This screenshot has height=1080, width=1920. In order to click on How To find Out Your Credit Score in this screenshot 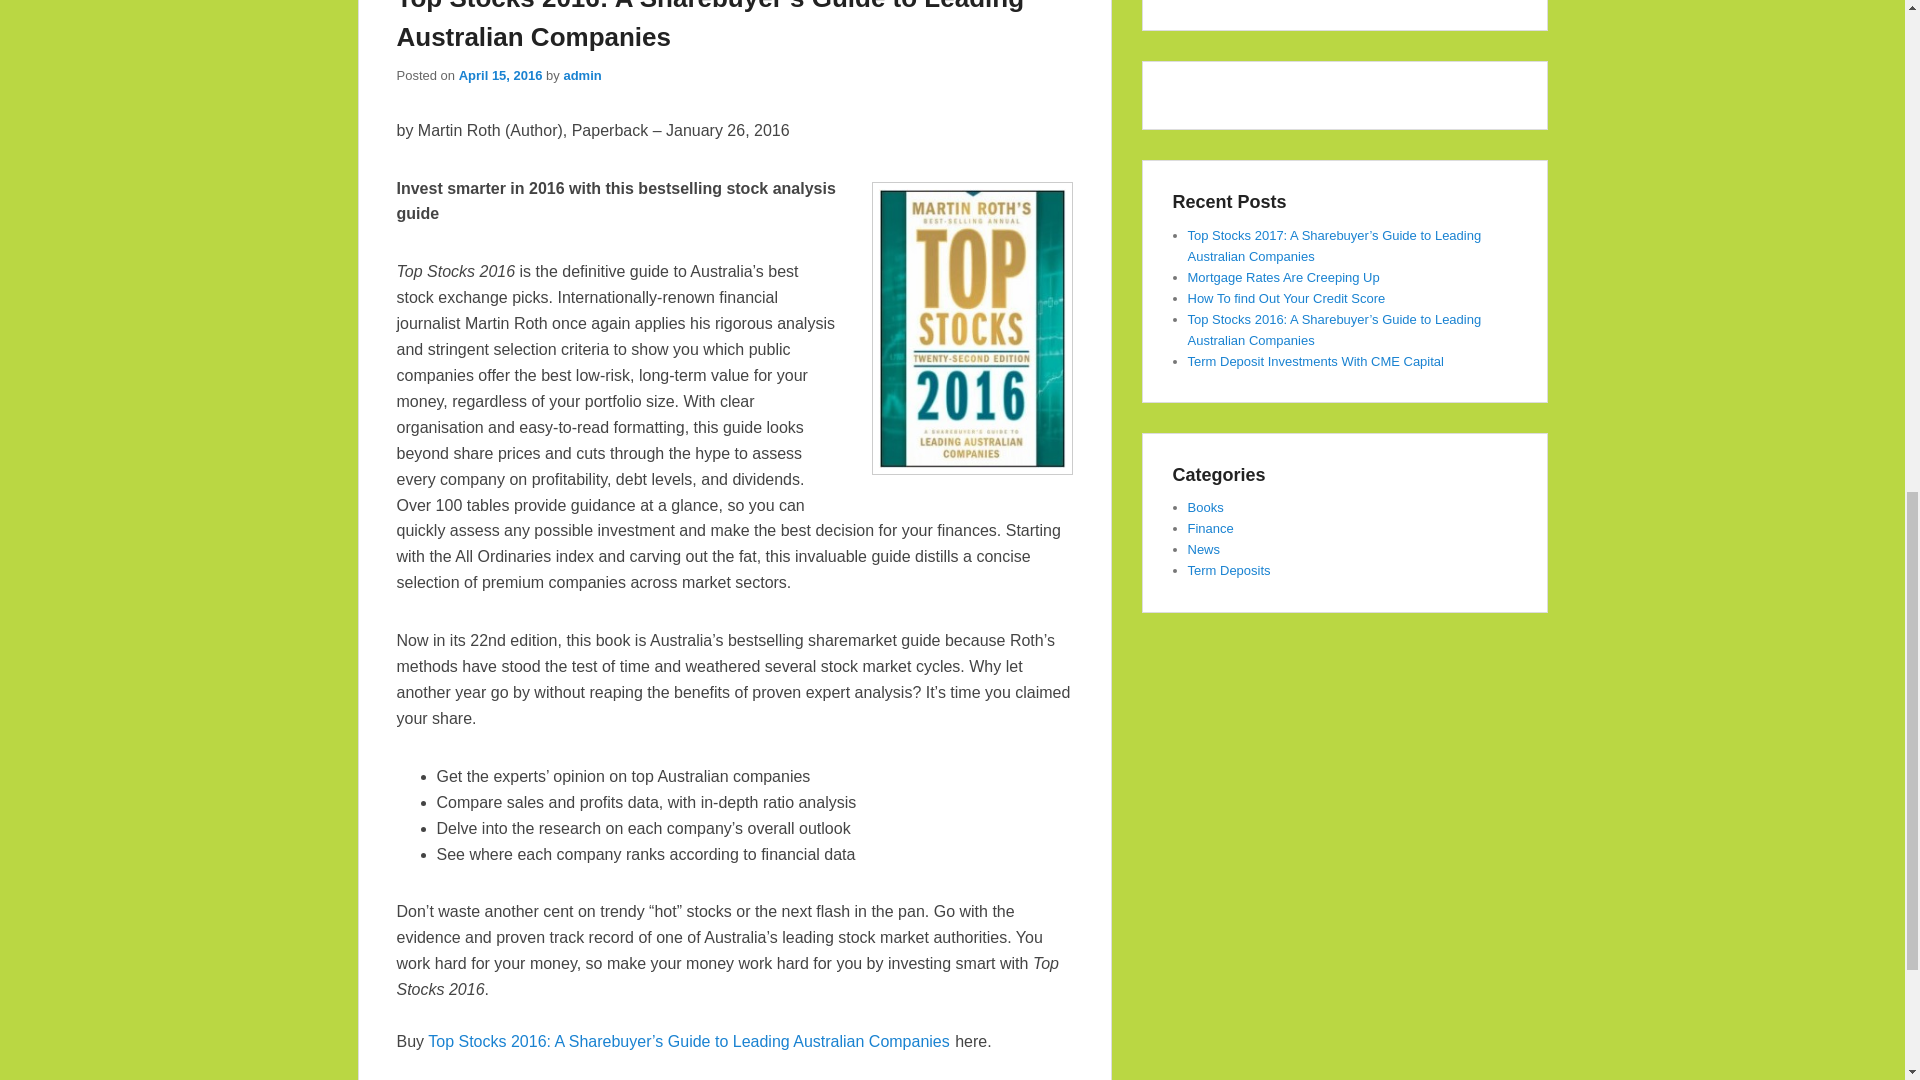, I will do `click(1287, 298)`.